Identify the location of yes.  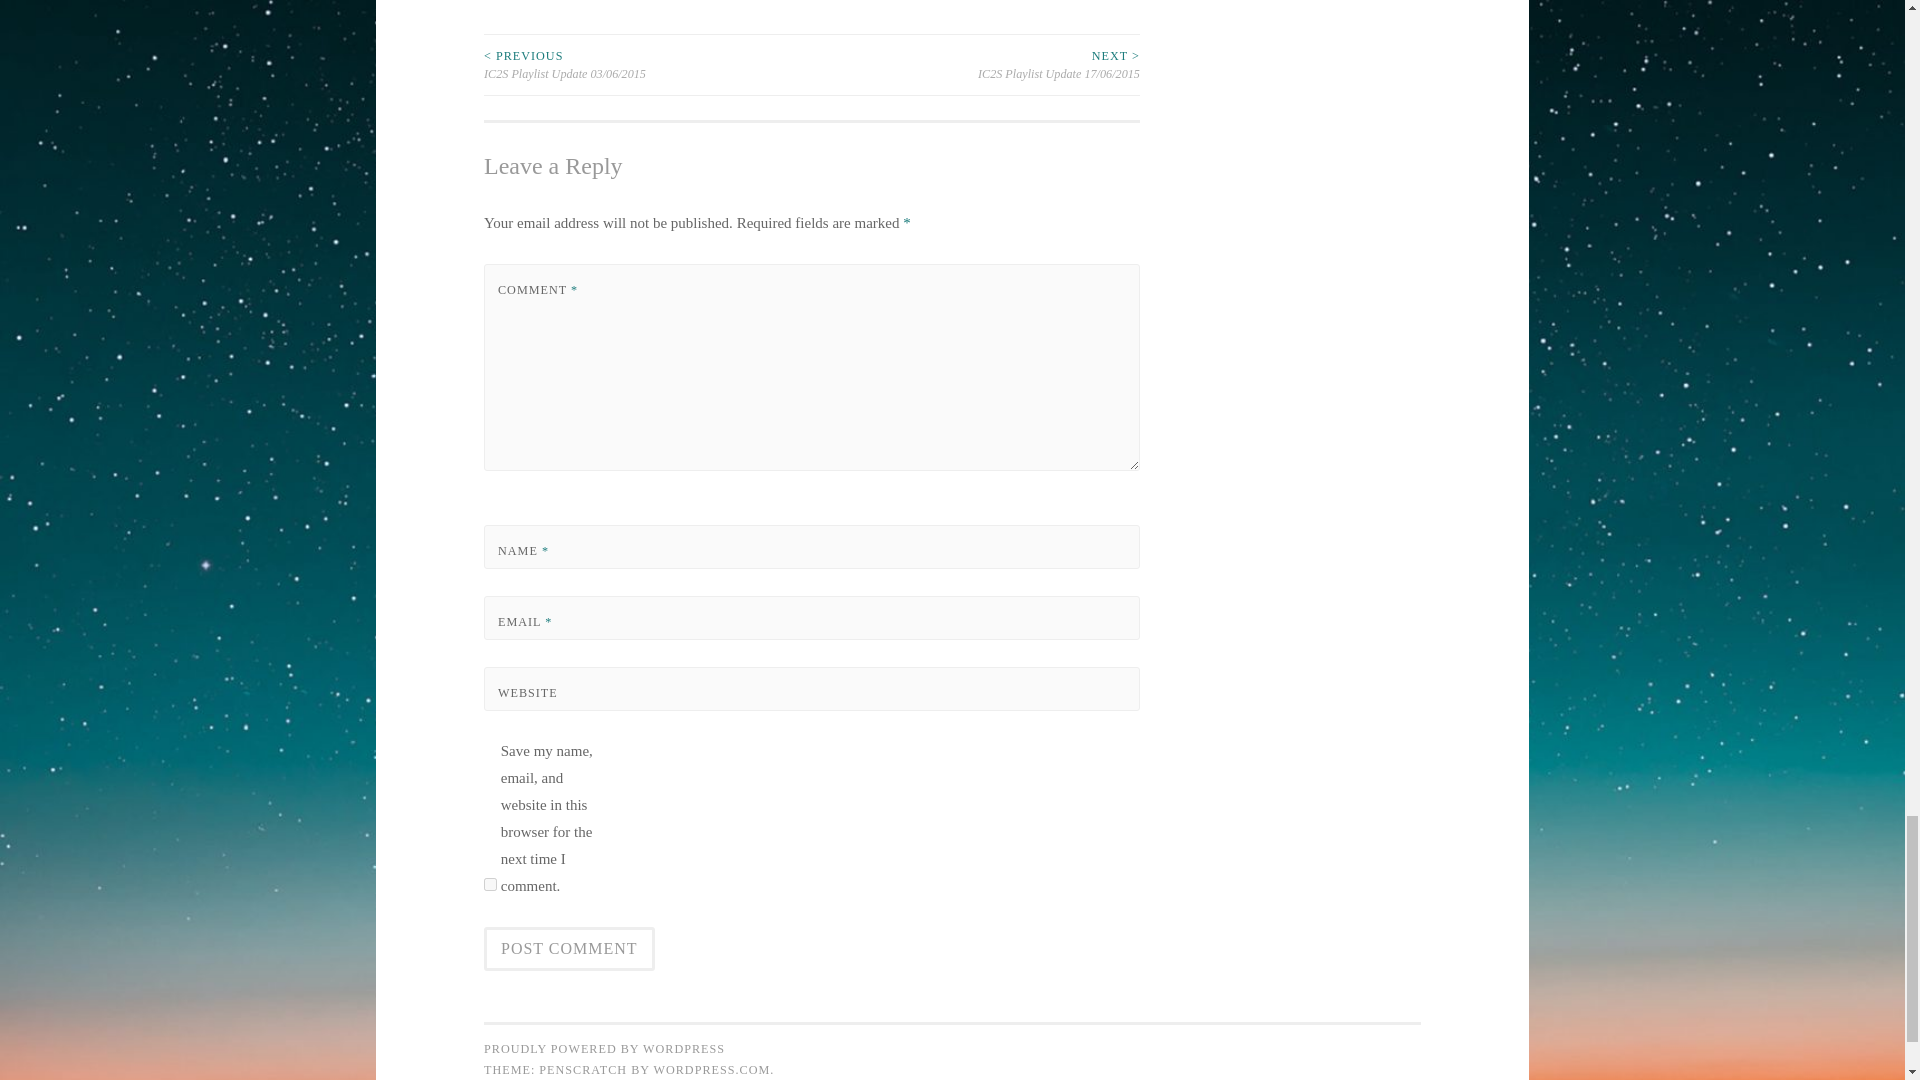
(490, 884).